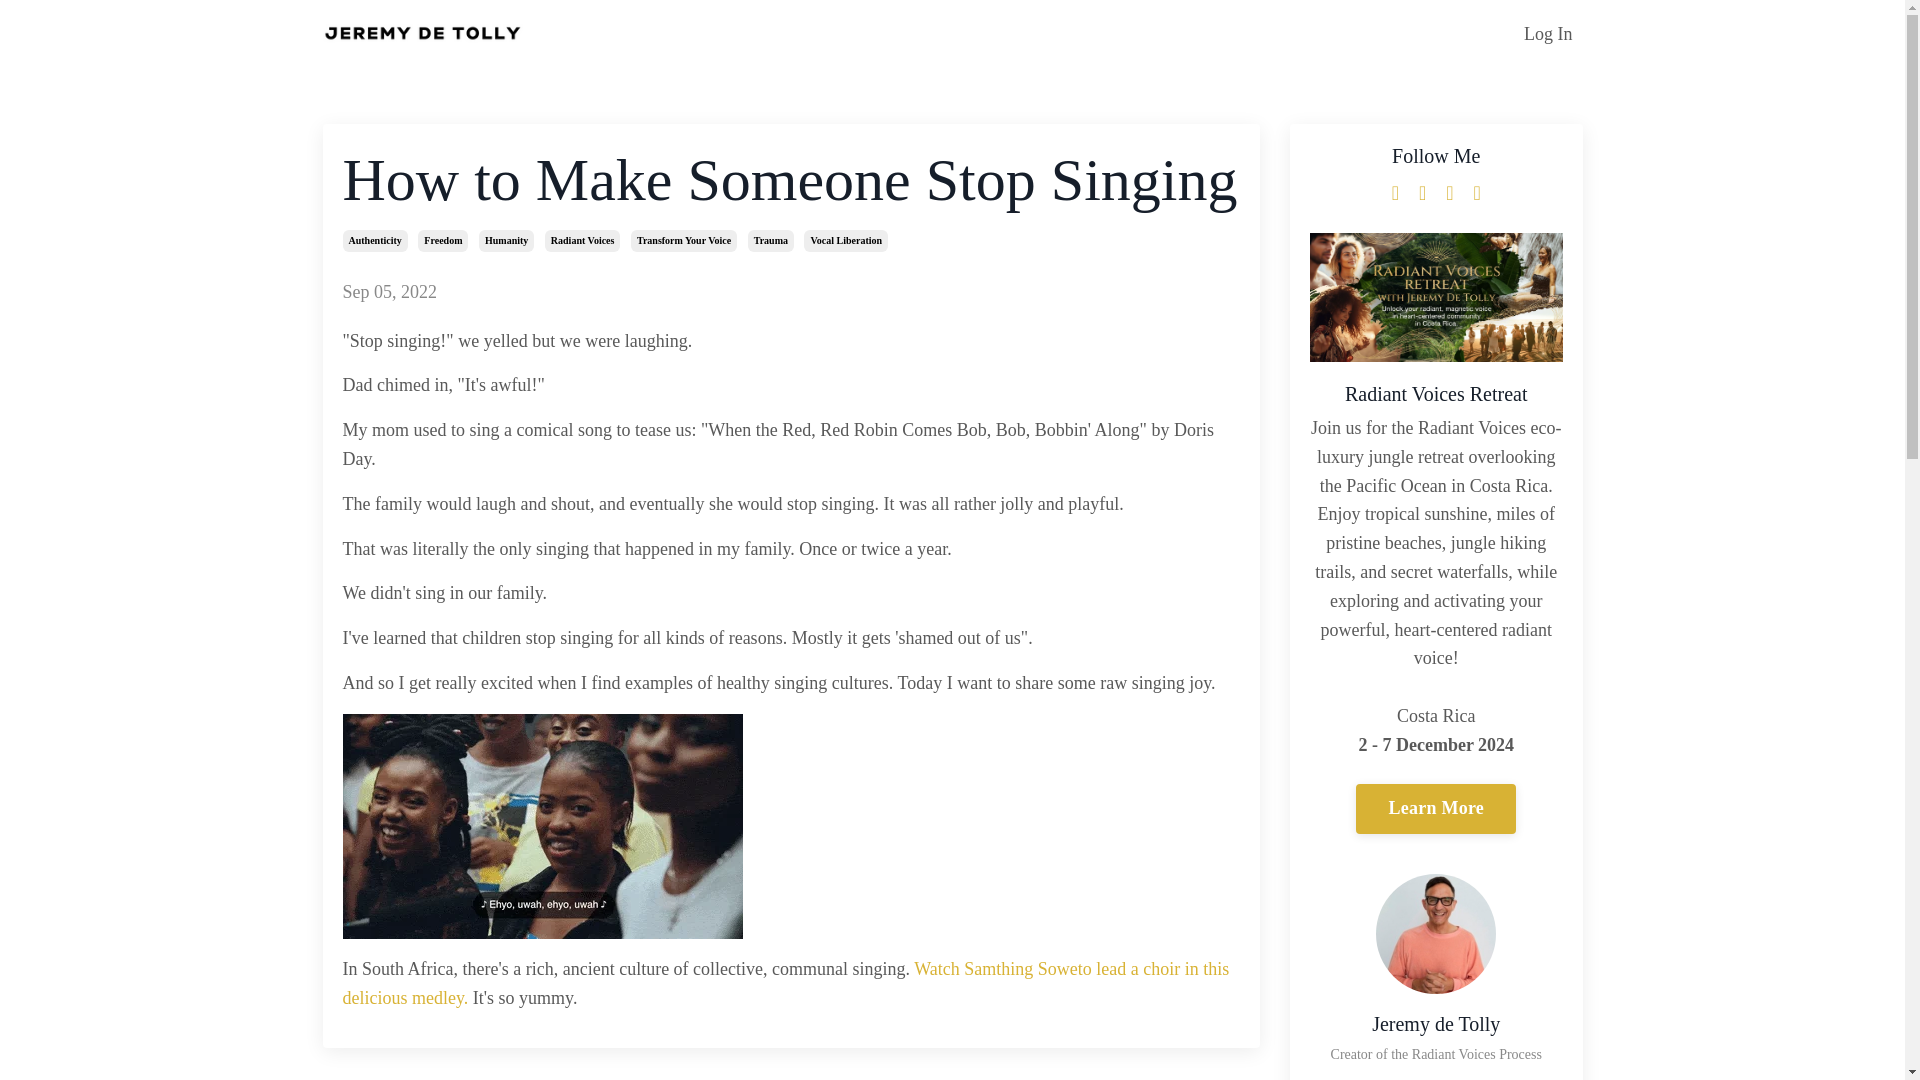 The height and width of the screenshot is (1080, 1920). Describe the element at coordinates (443, 240) in the screenshot. I see `Freedom` at that location.